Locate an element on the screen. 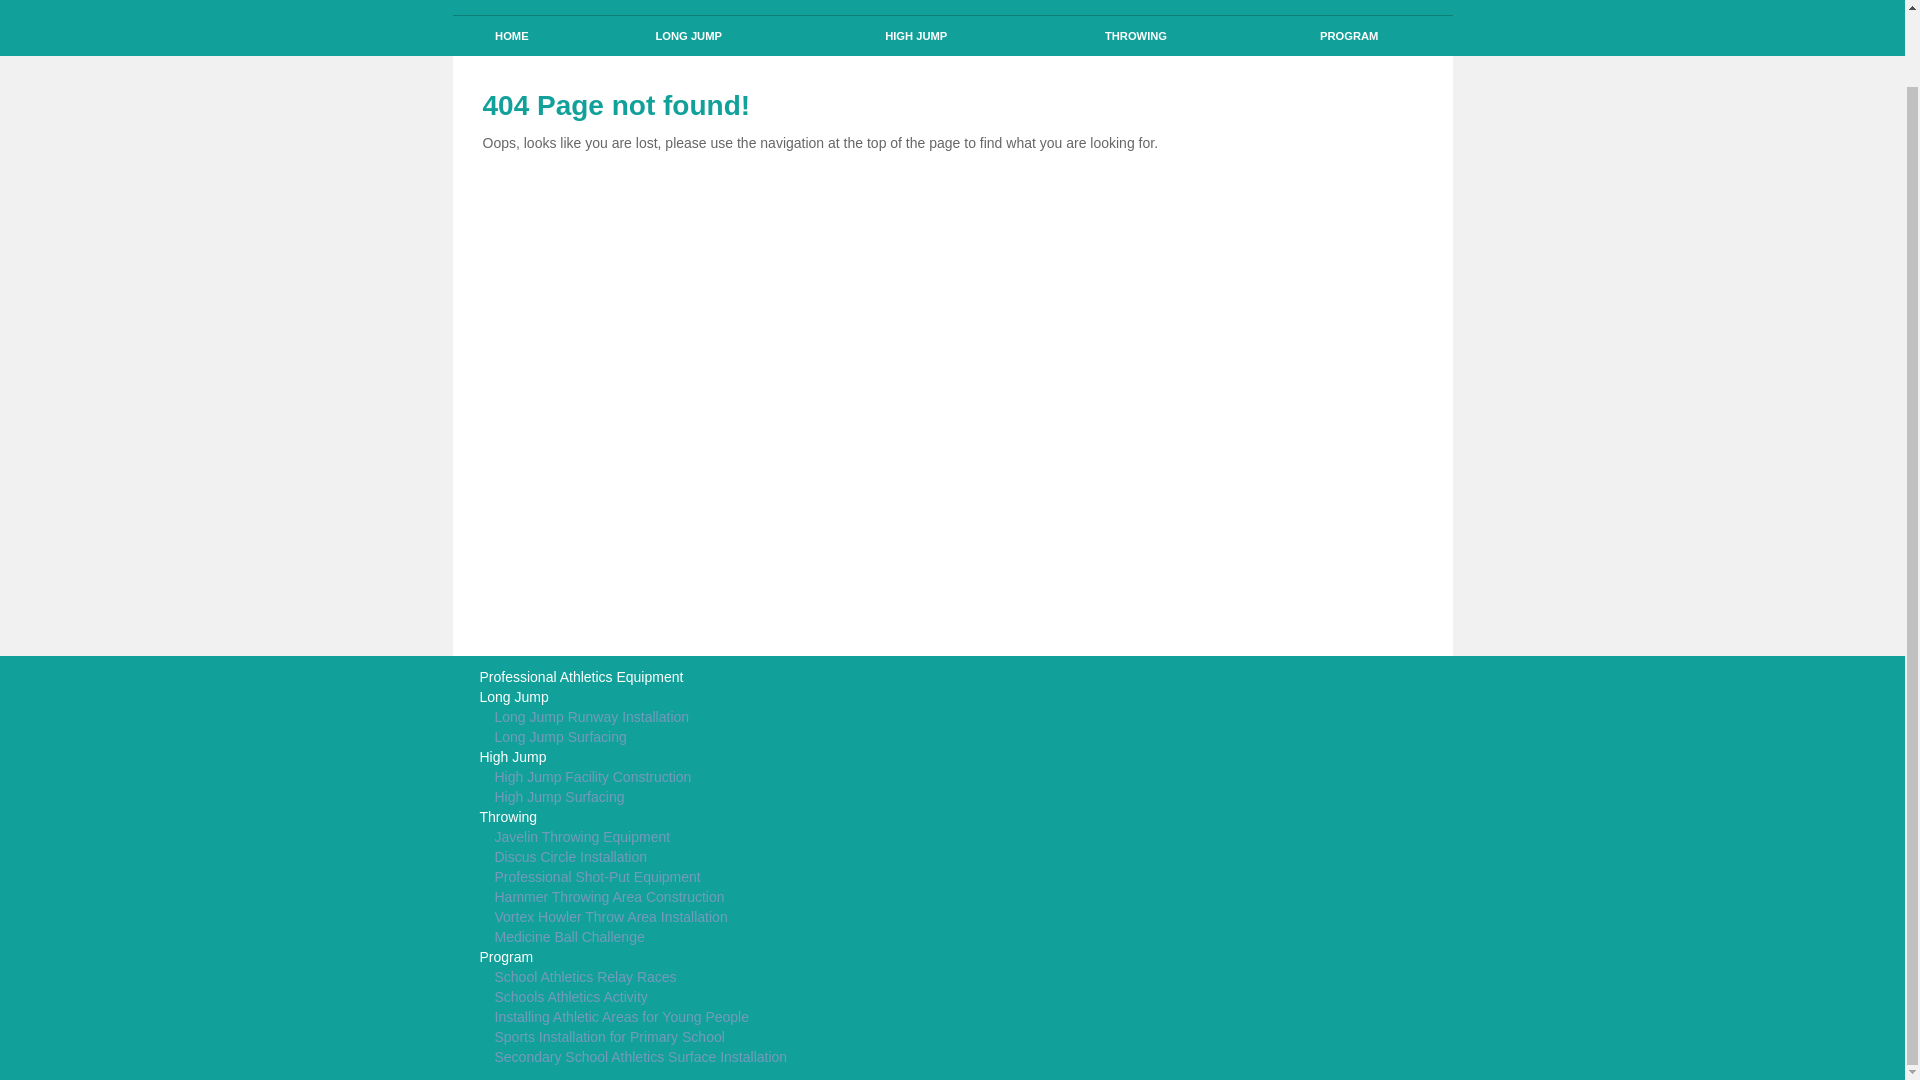  HIGH JUMP is located at coordinates (916, 36).